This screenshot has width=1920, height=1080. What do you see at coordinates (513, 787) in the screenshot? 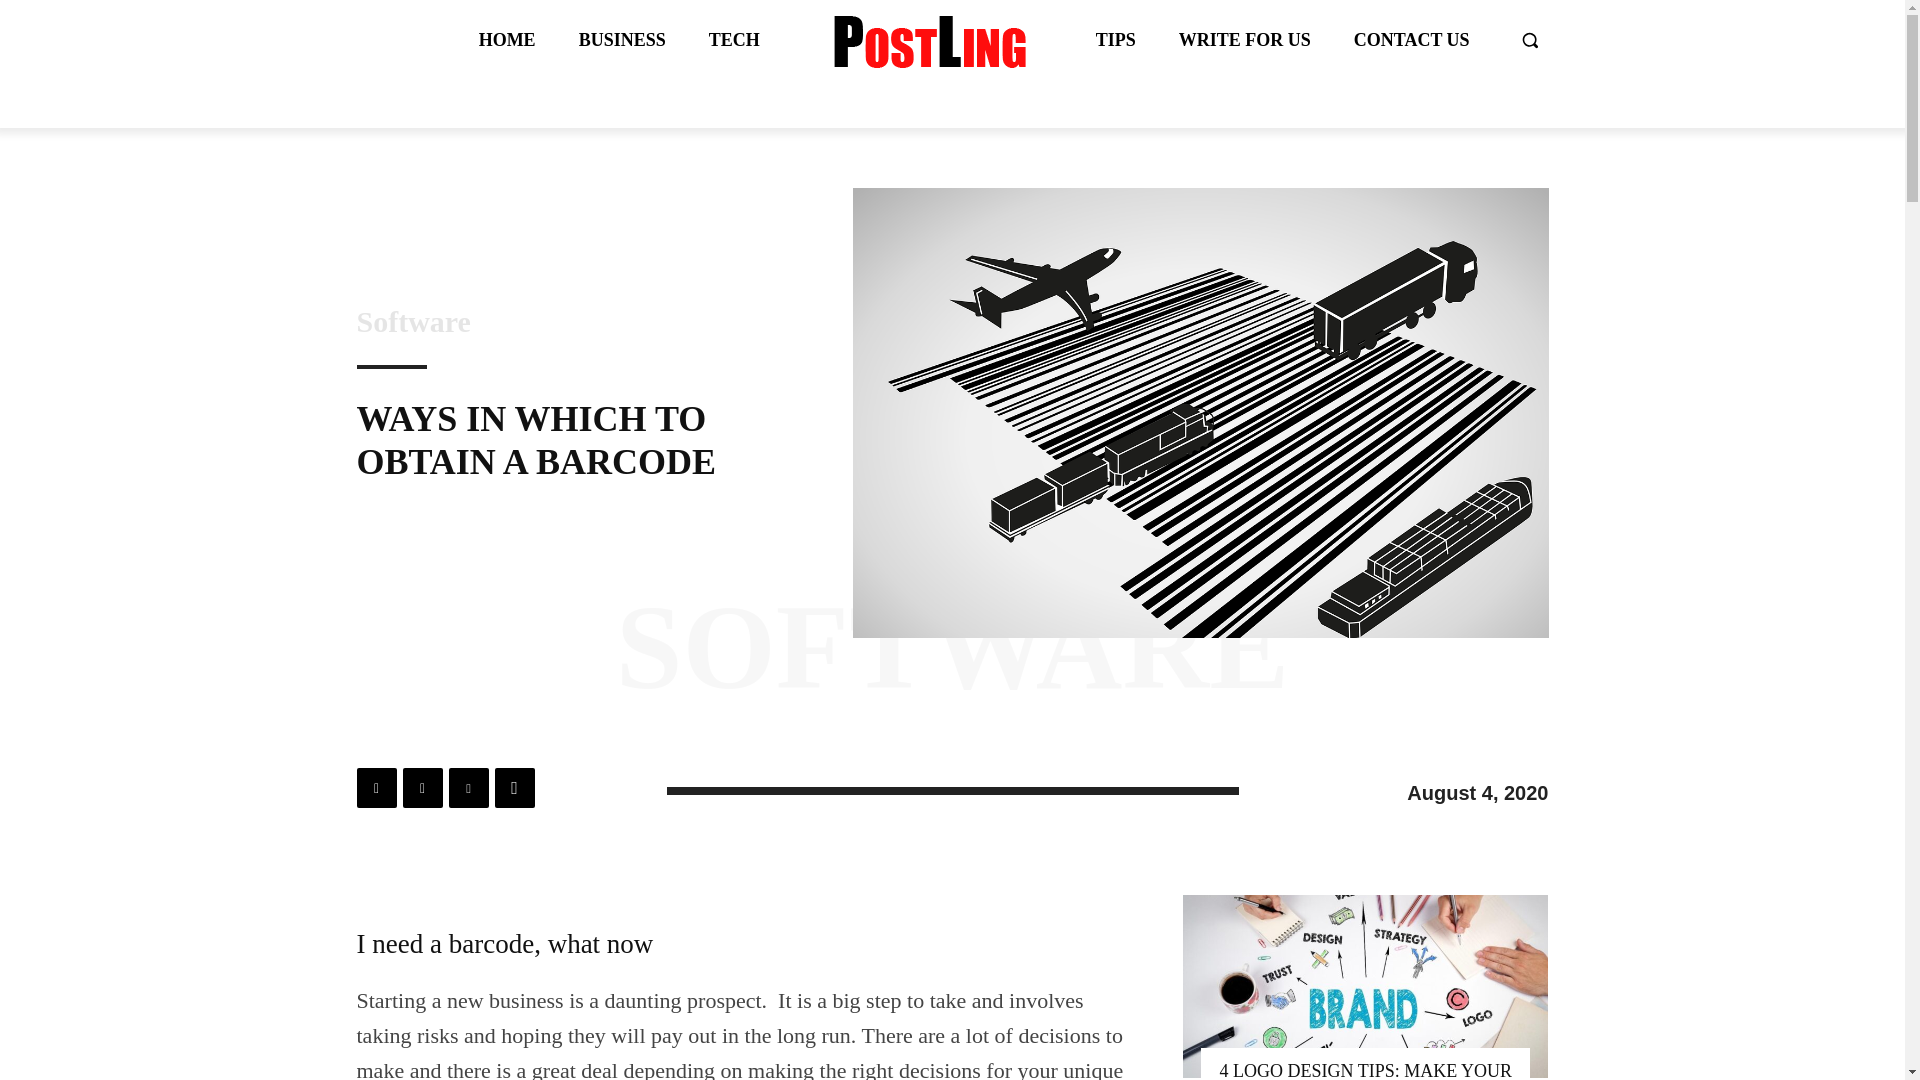
I see `WhatsApp` at bounding box center [513, 787].